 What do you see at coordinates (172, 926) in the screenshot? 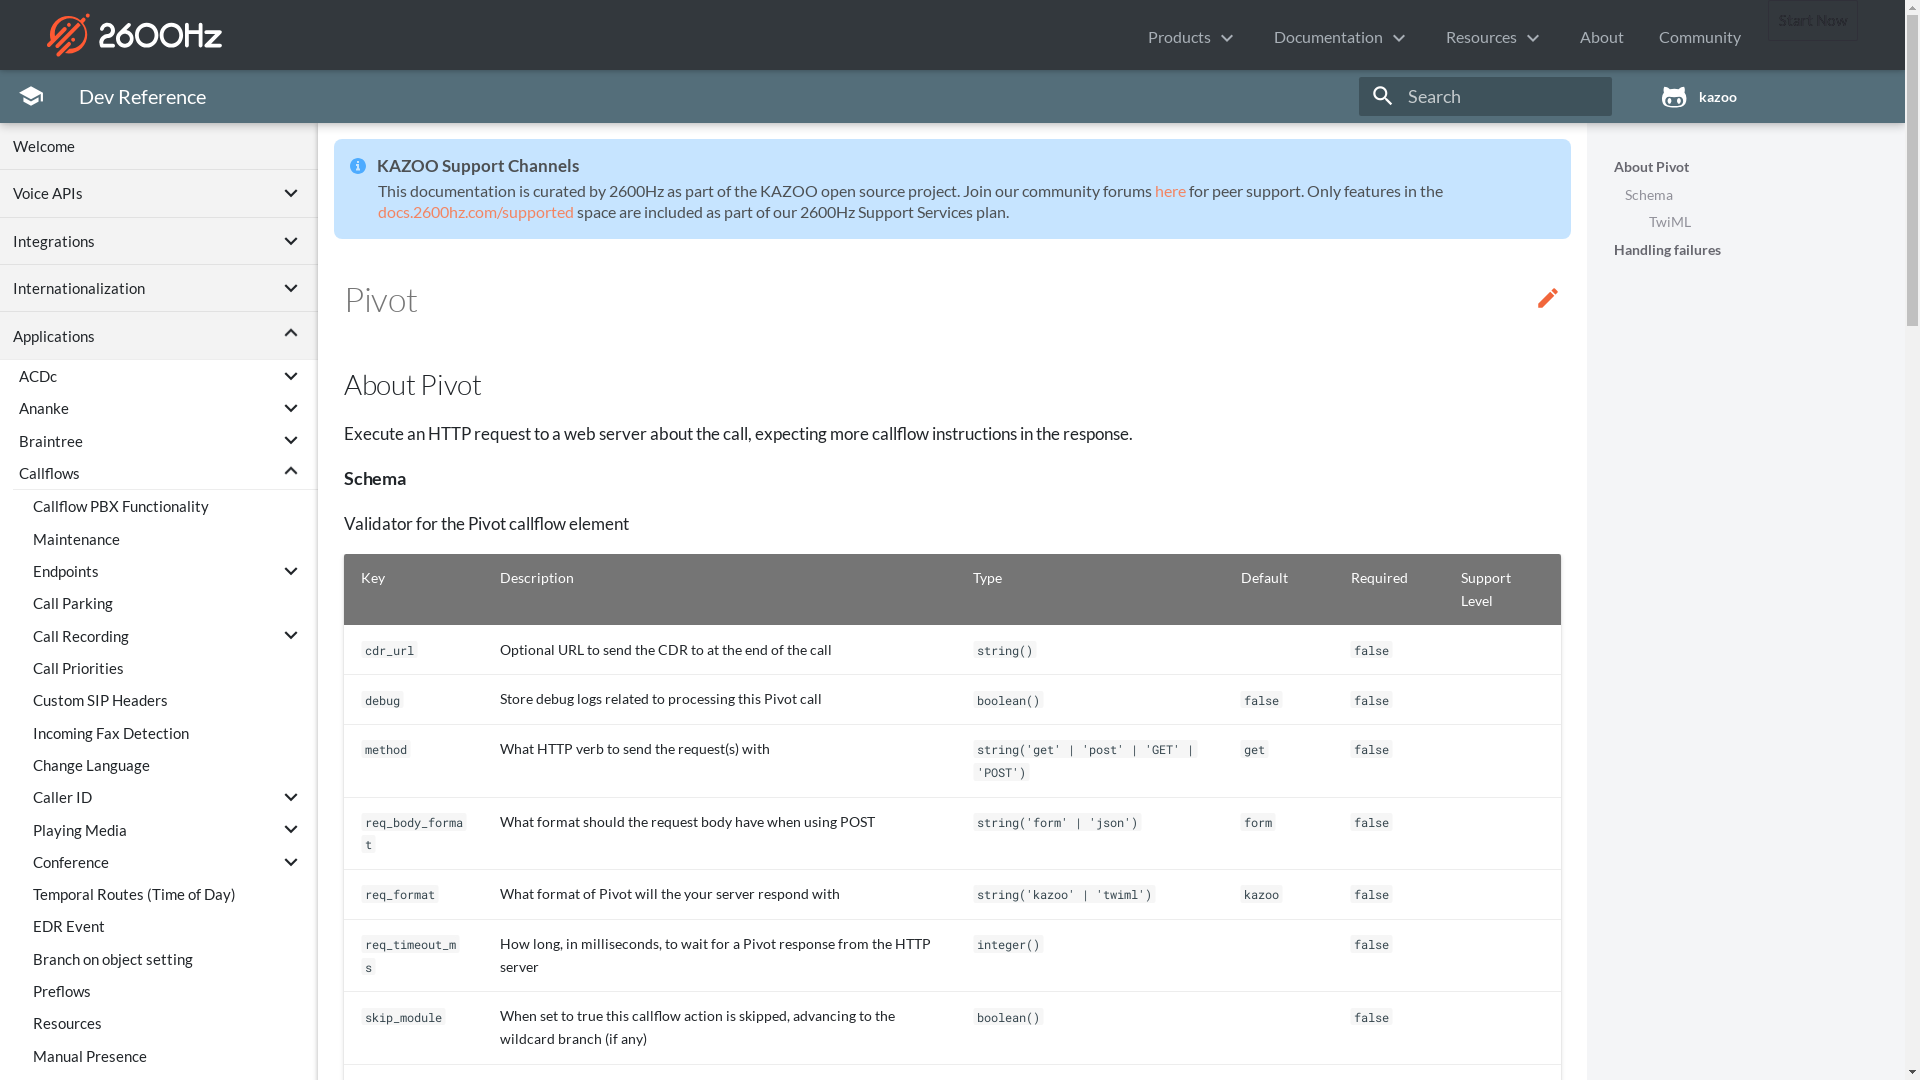
I see `EDR Event` at bounding box center [172, 926].